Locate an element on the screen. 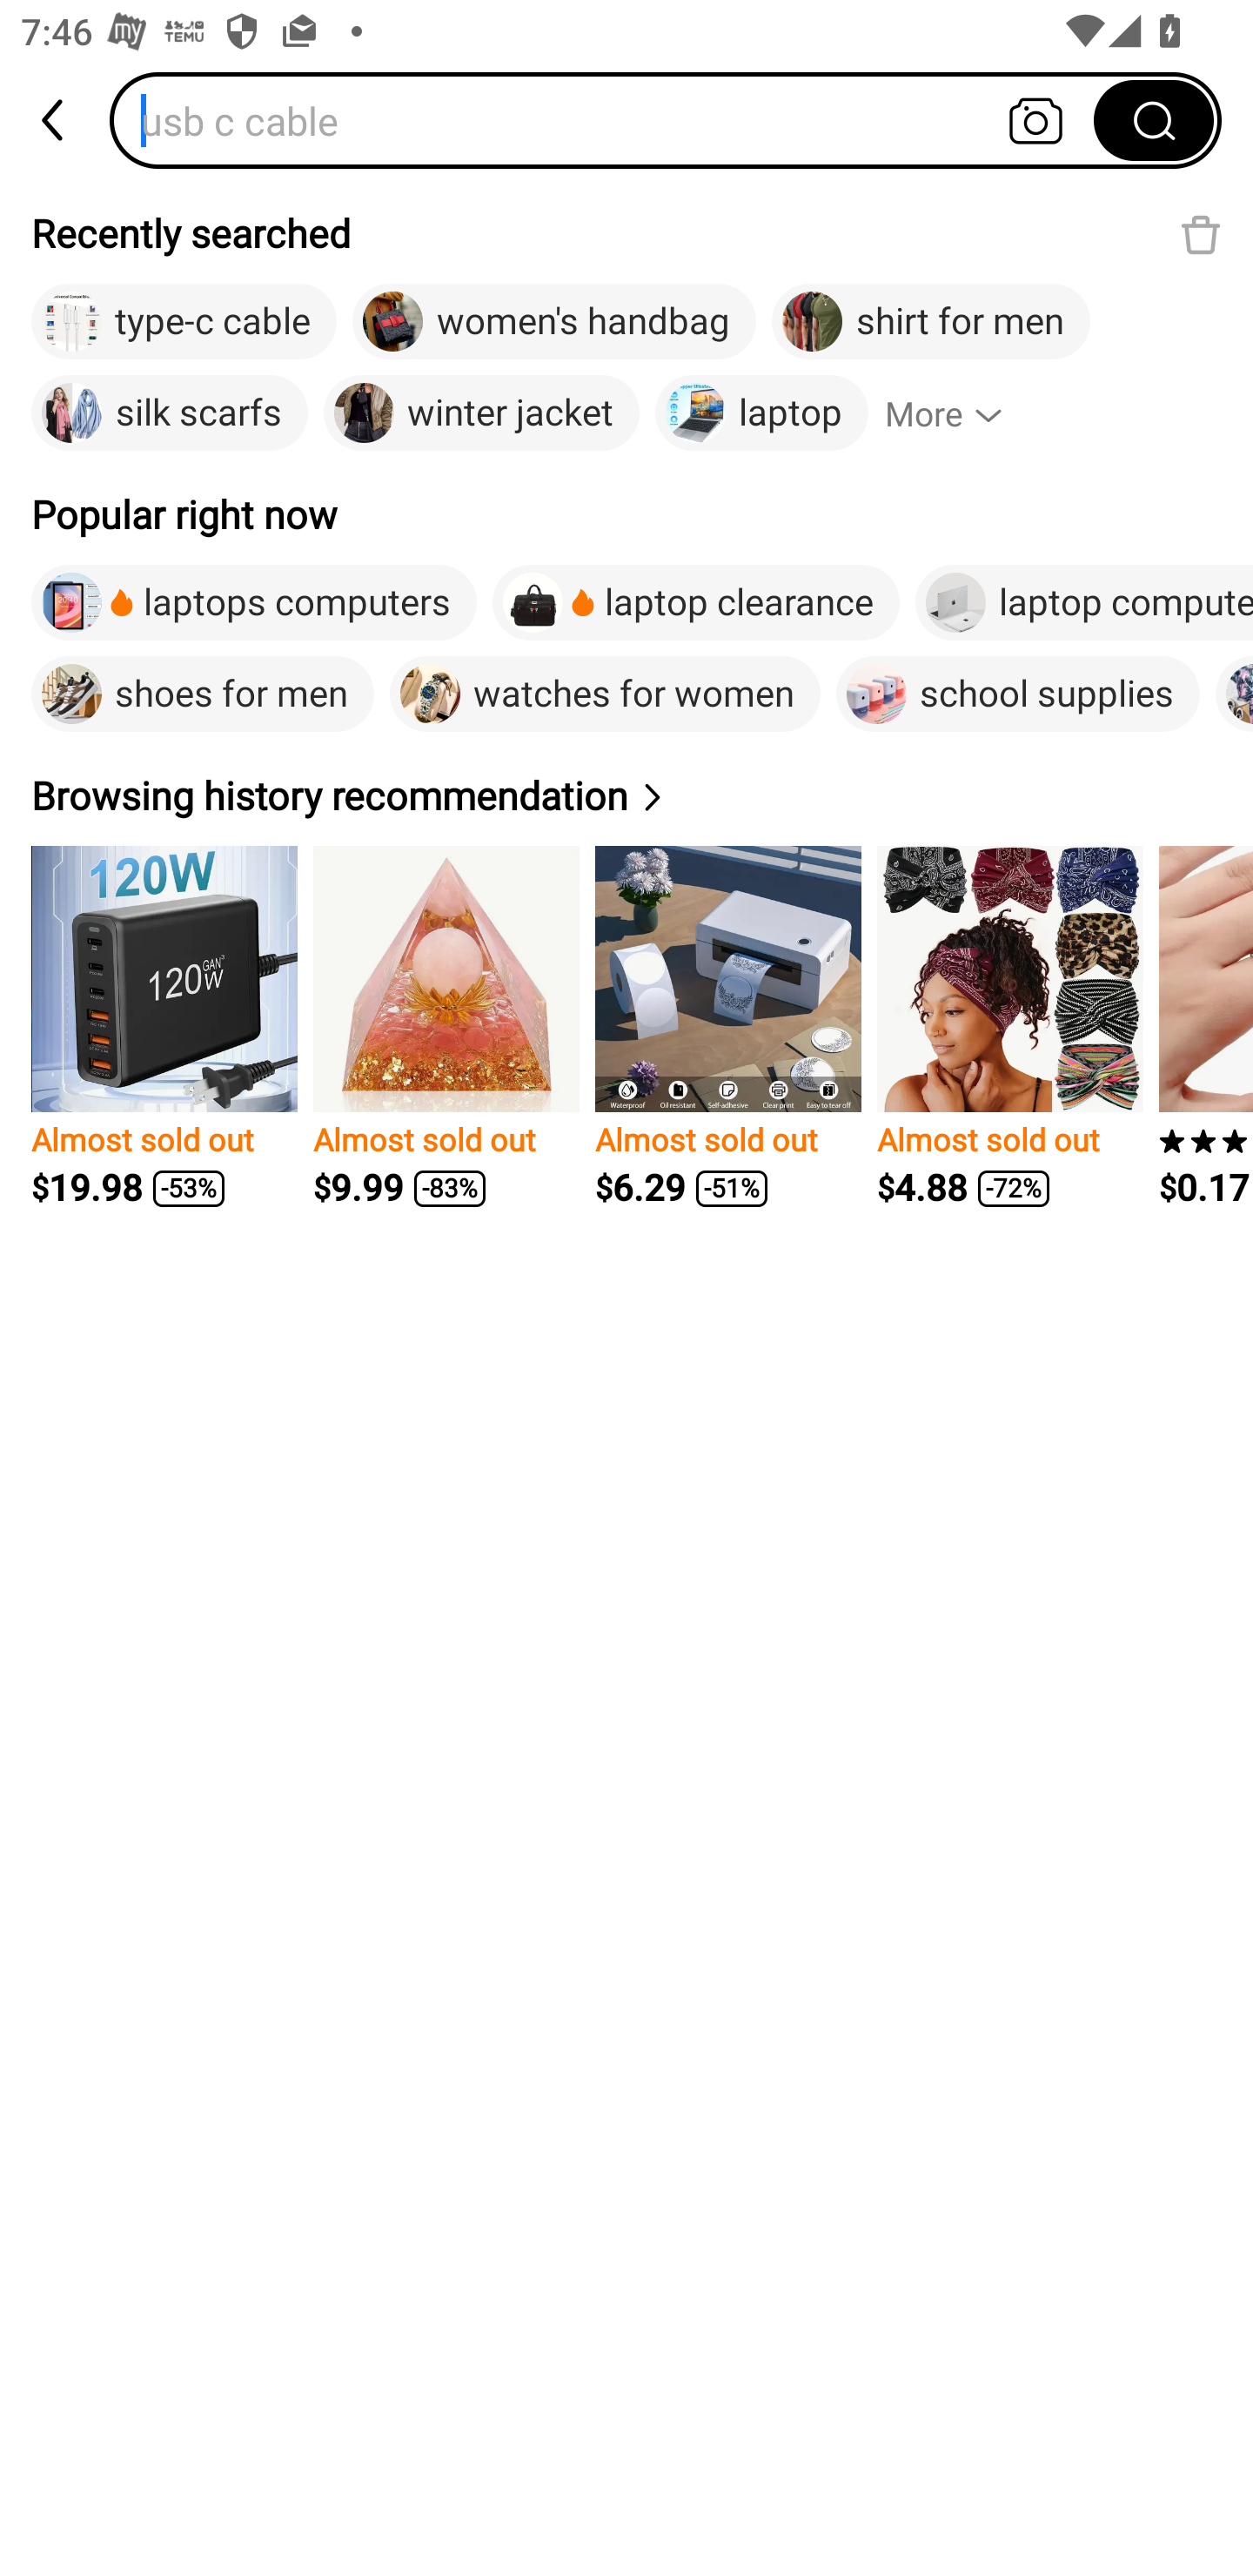 The width and height of the screenshot is (1253, 2576). silk scarfs is located at coordinates (170, 413).